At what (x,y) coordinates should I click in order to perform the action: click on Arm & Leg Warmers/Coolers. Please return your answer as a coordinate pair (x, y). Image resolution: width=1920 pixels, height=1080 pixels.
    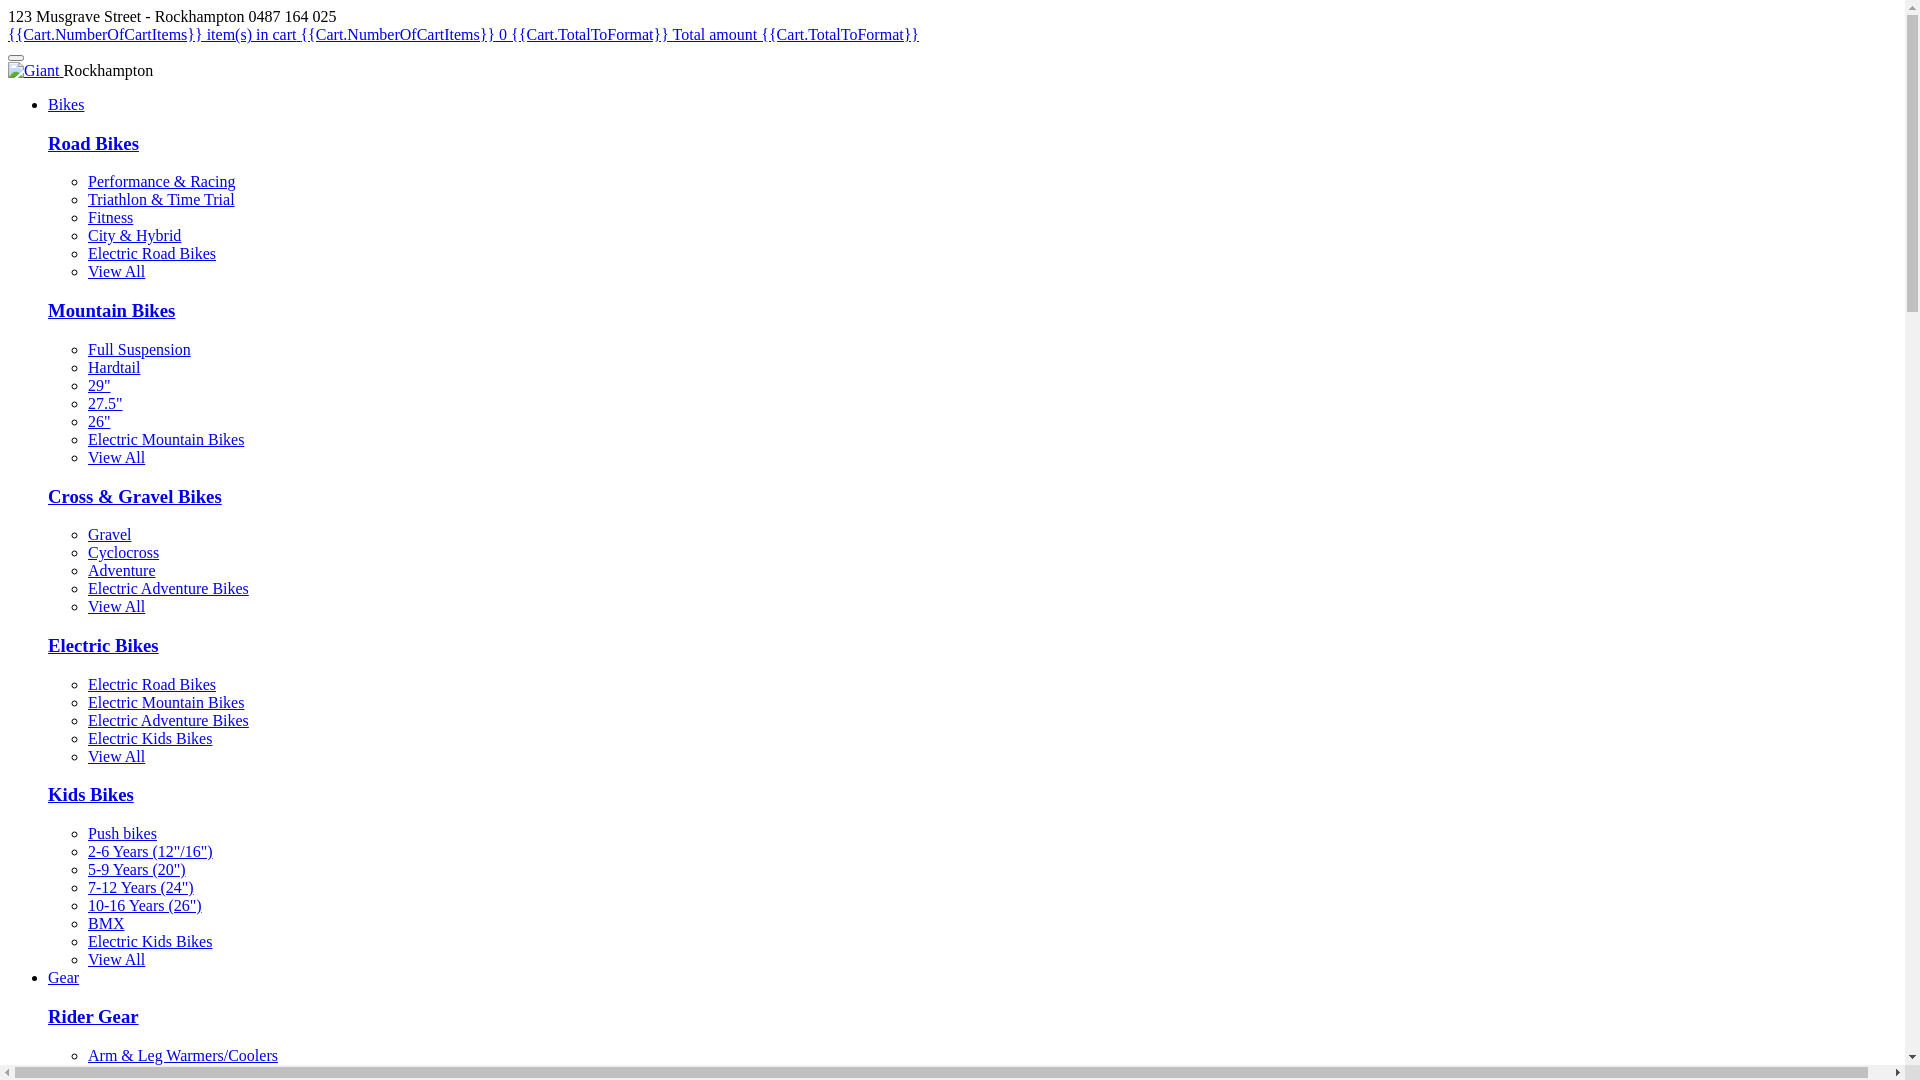
    Looking at the image, I should click on (183, 1056).